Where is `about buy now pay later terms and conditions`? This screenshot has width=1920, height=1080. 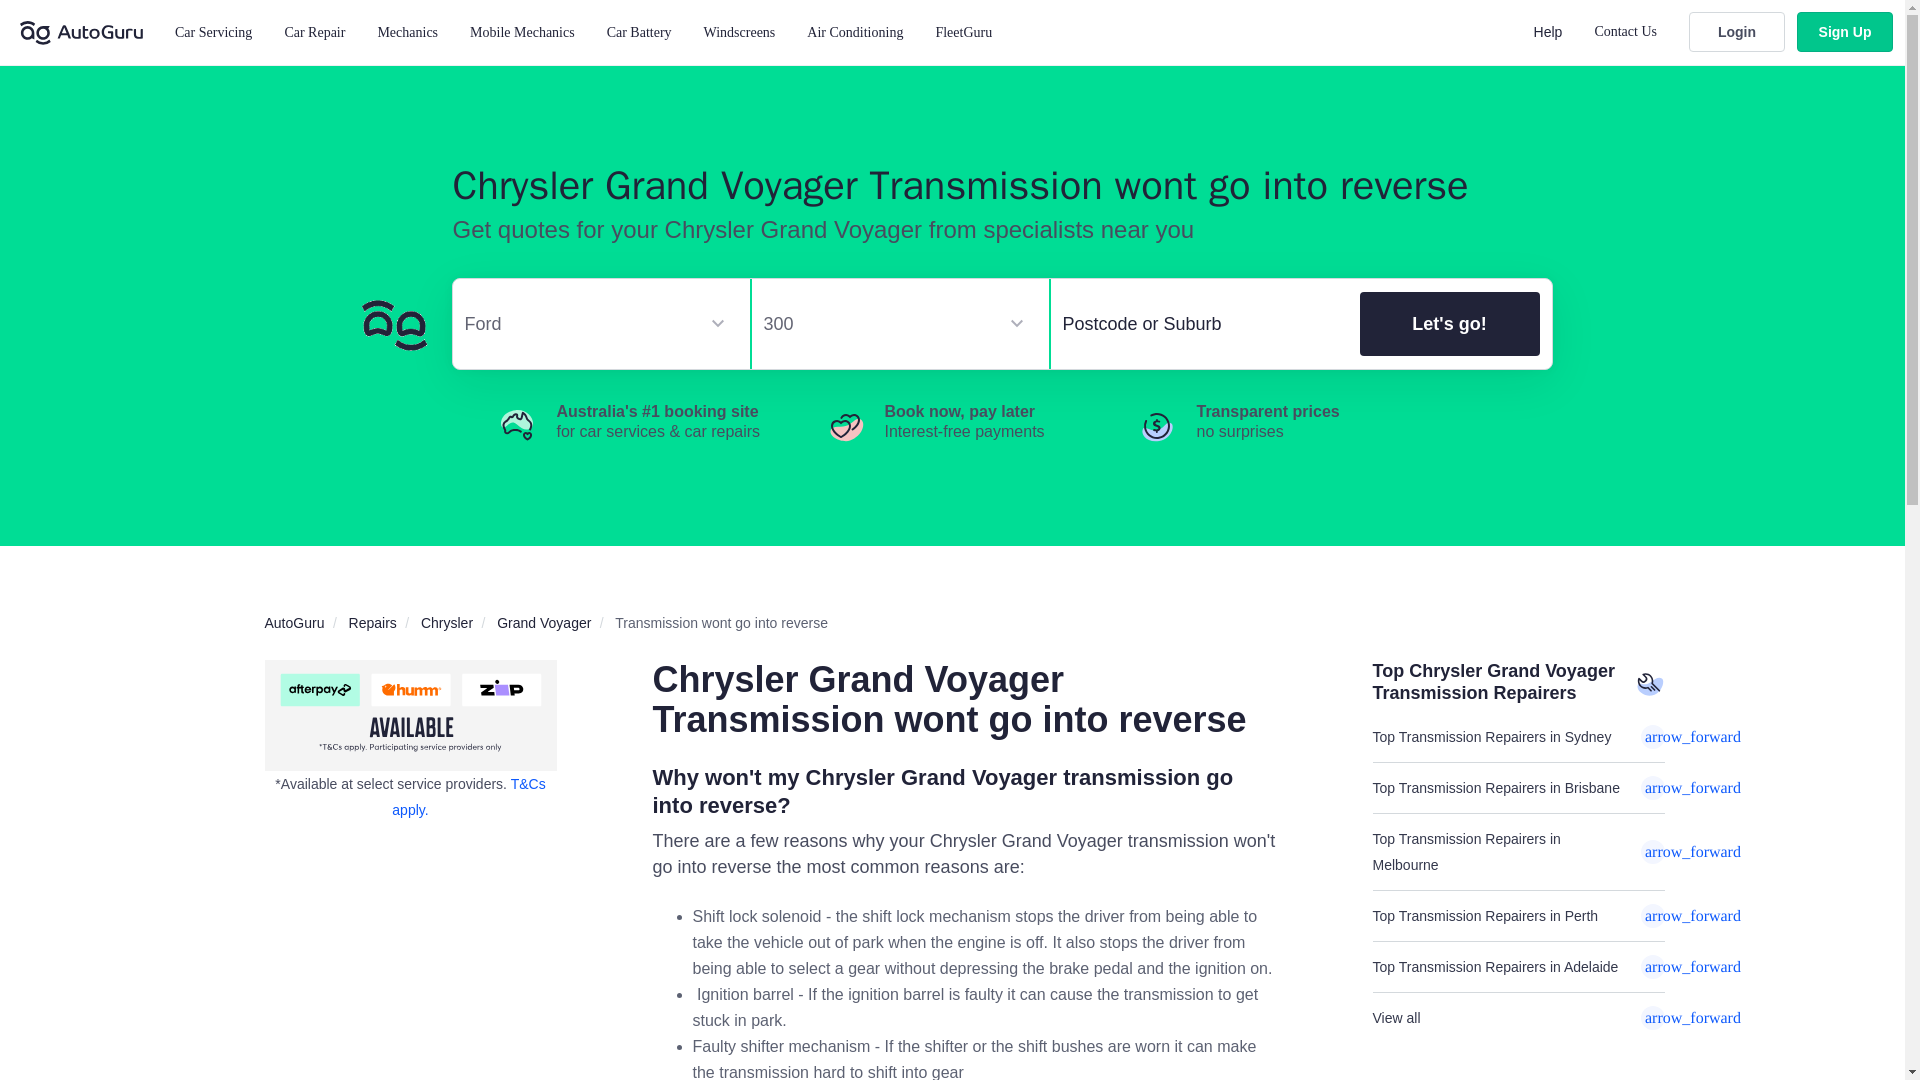 about buy now pay later terms and conditions is located at coordinates (468, 796).